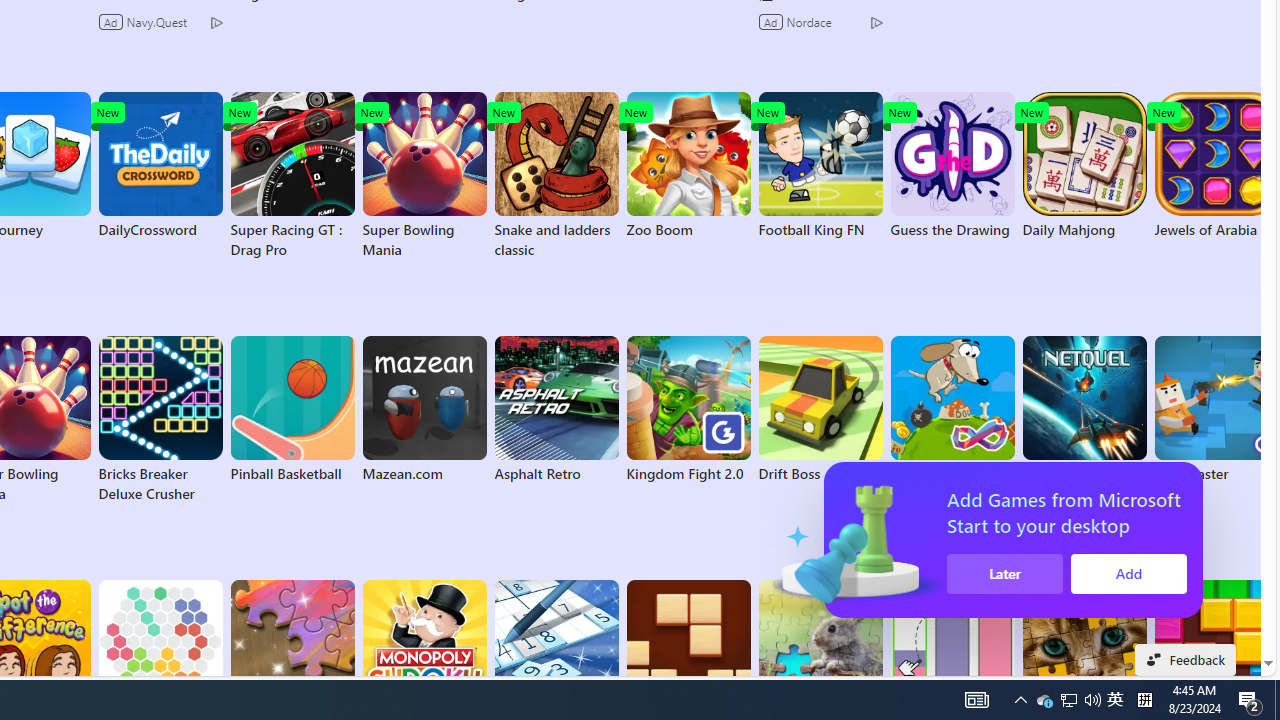 This screenshot has height=720, width=1280. I want to click on Drift Boss, so click(820, 410).